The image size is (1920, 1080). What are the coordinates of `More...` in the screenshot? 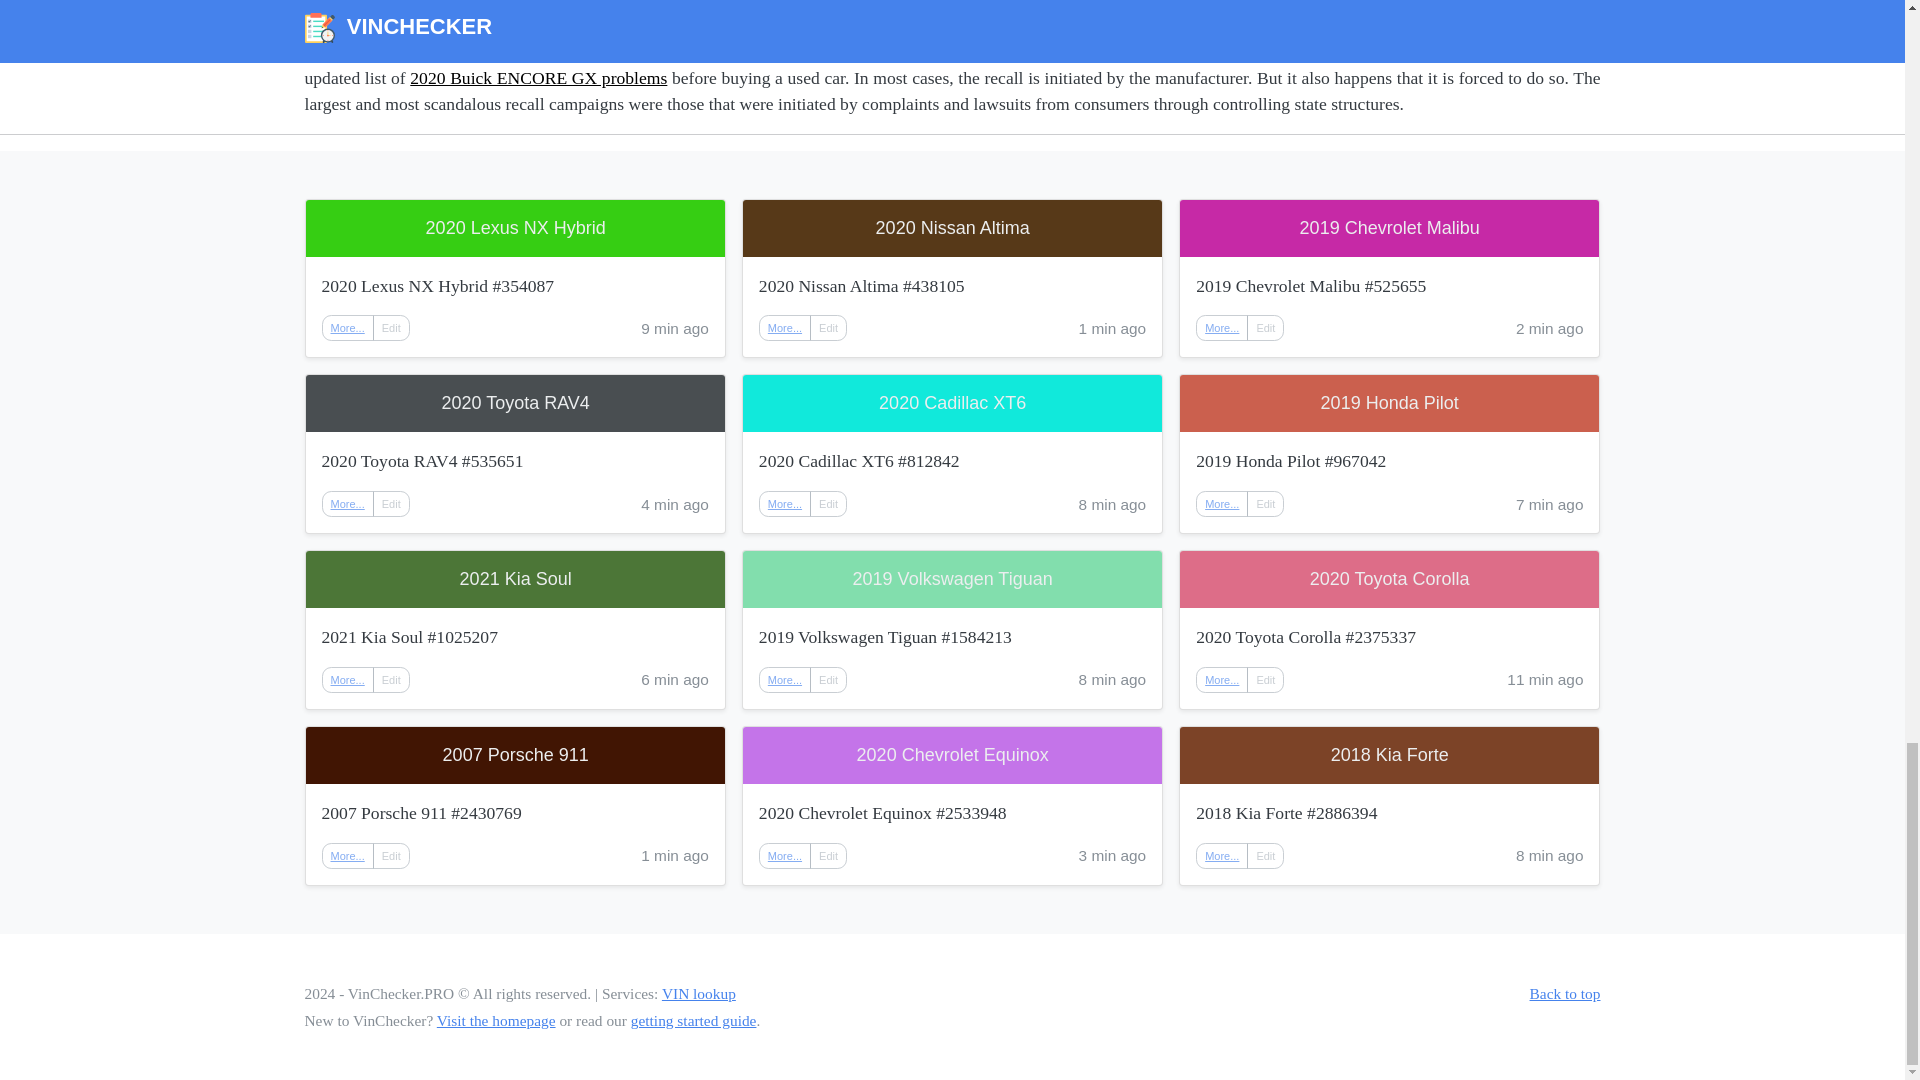 It's located at (1222, 328).